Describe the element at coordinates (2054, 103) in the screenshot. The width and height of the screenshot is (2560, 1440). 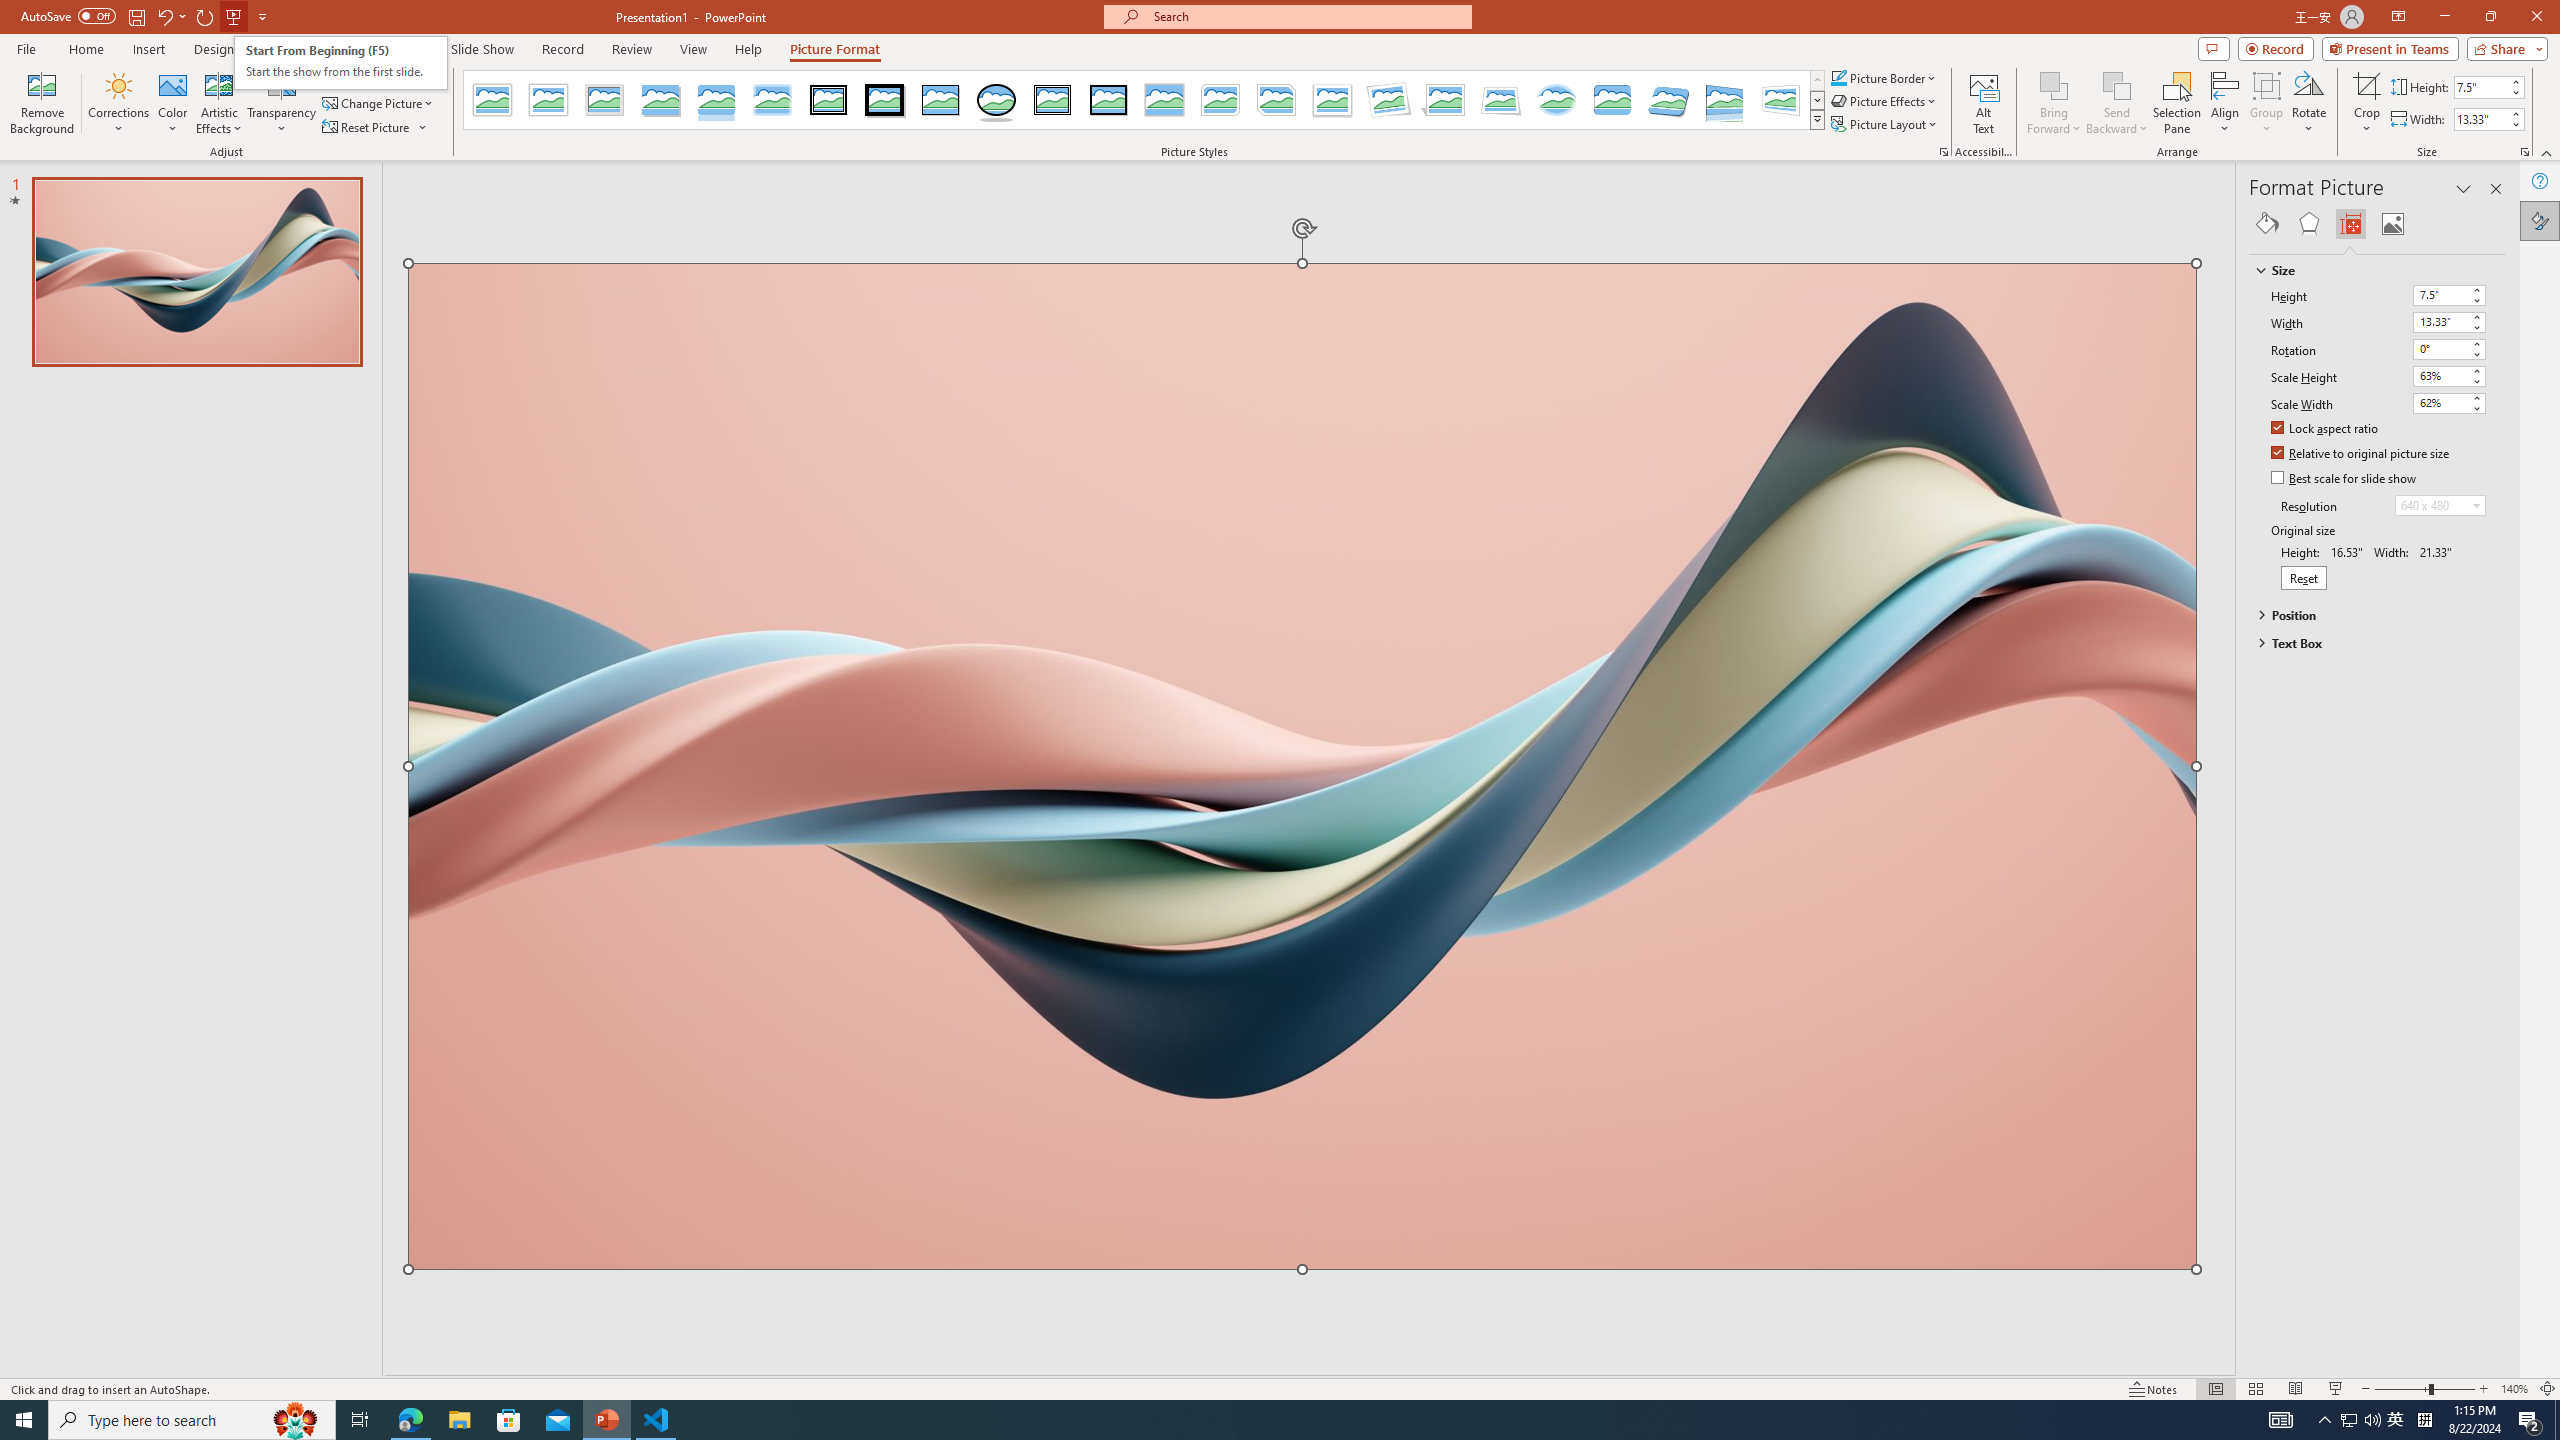
I see `Bring Forward` at that location.